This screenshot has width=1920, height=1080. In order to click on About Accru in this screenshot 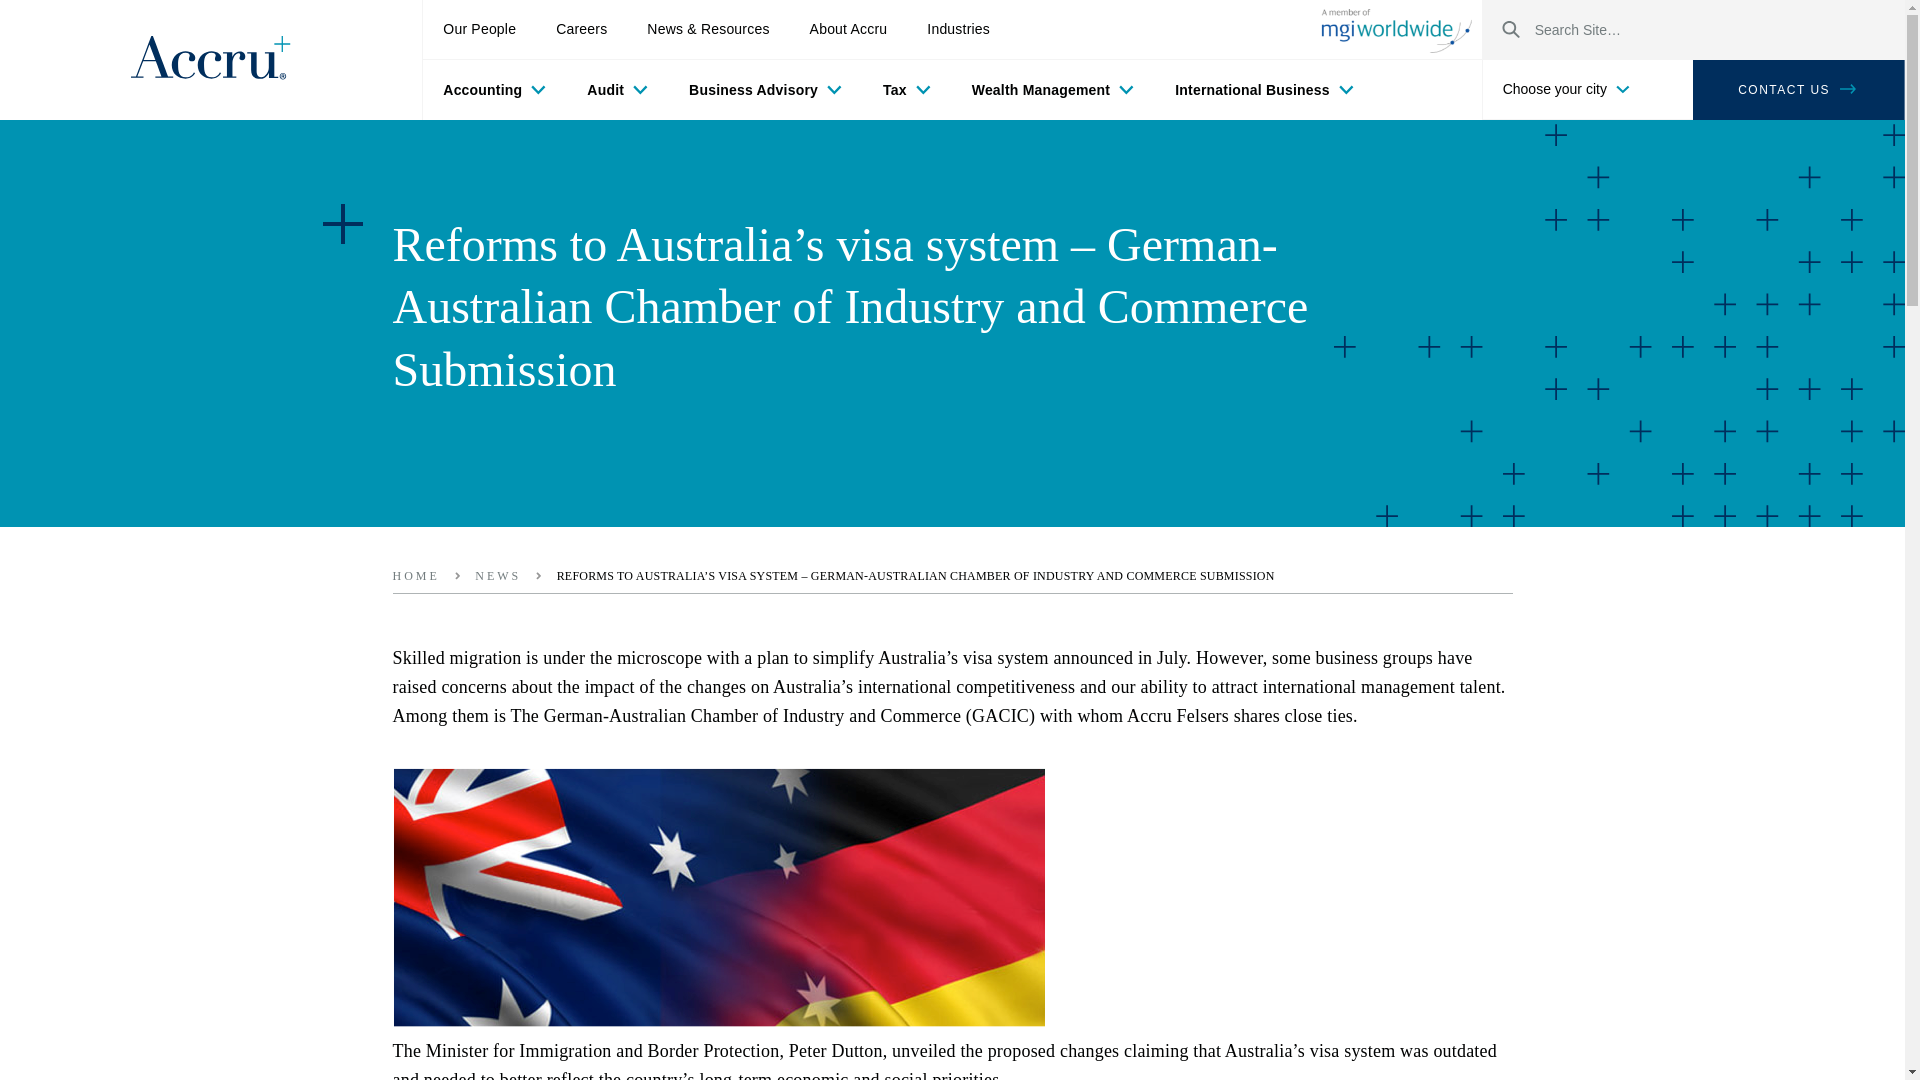, I will do `click(848, 30)`.